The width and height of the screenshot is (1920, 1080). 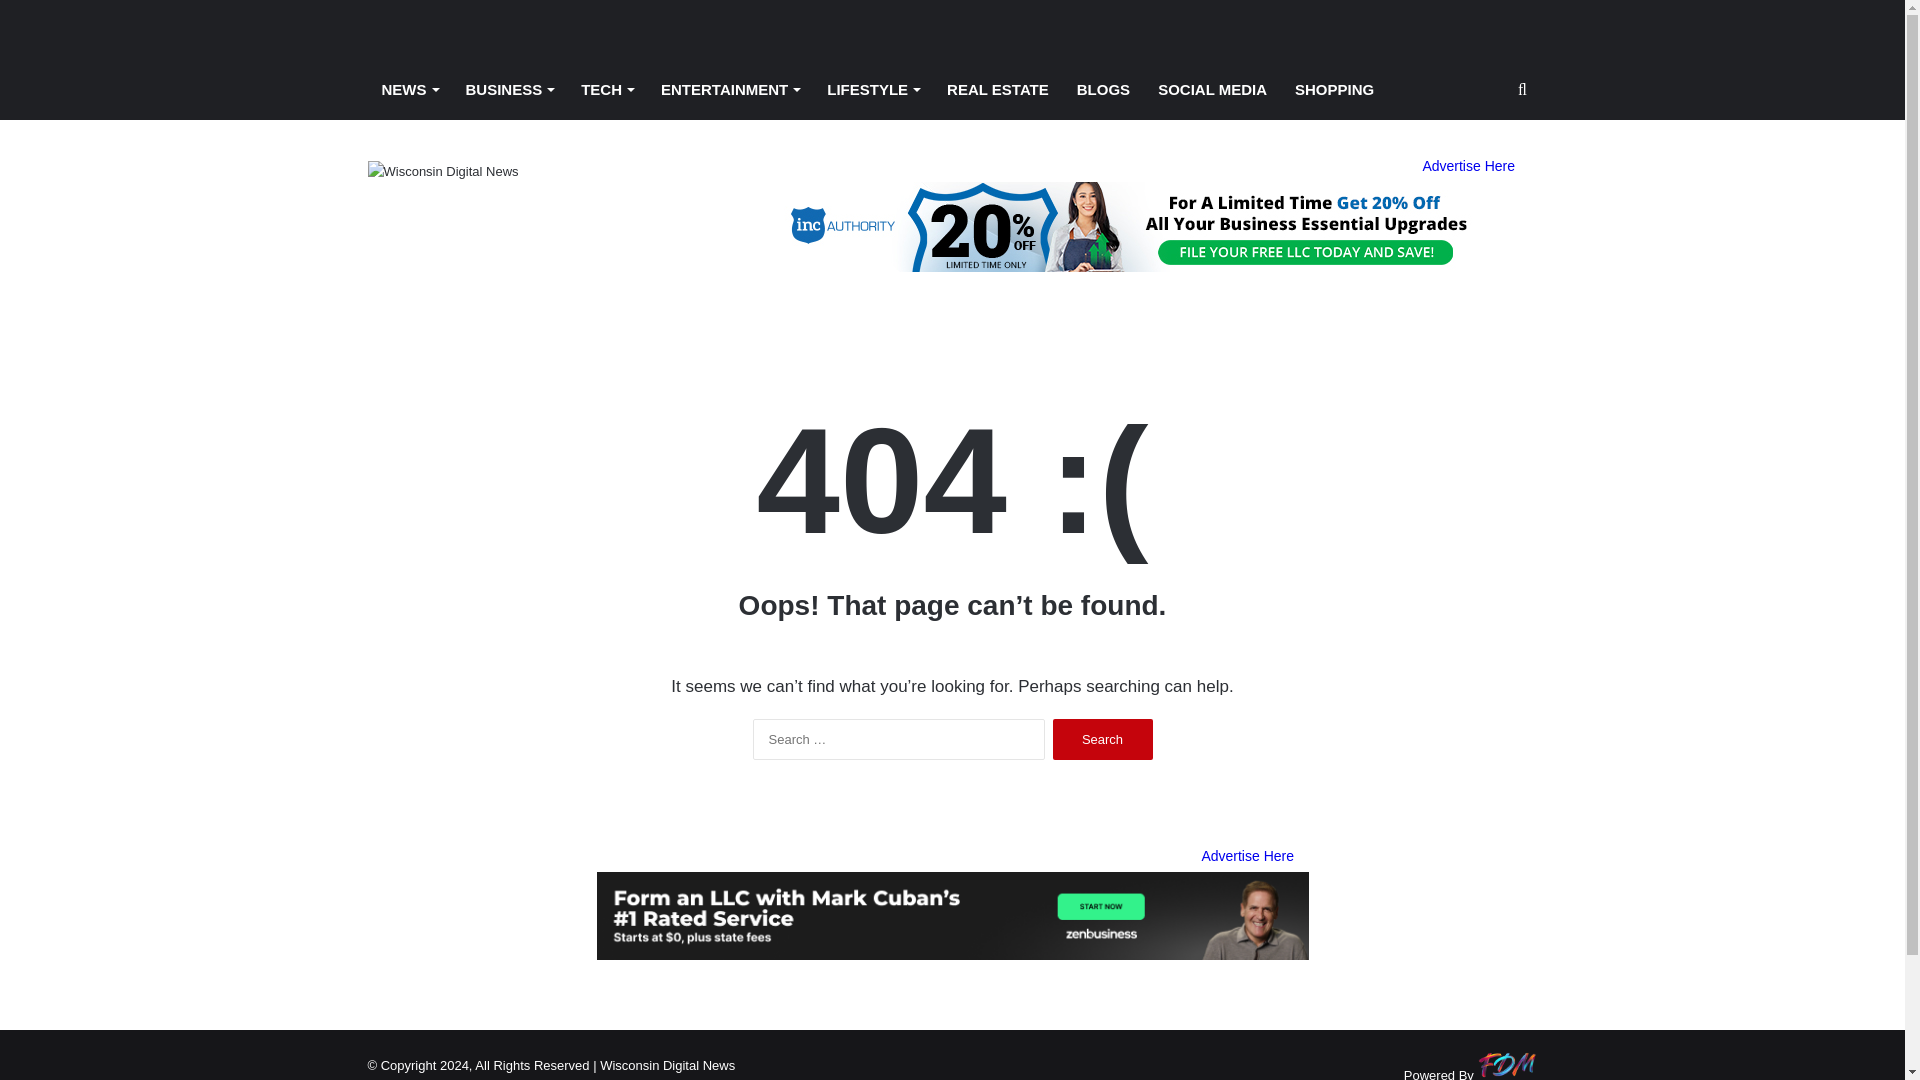 What do you see at coordinates (510, 90) in the screenshot?
I see `BUSINESS` at bounding box center [510, 90].